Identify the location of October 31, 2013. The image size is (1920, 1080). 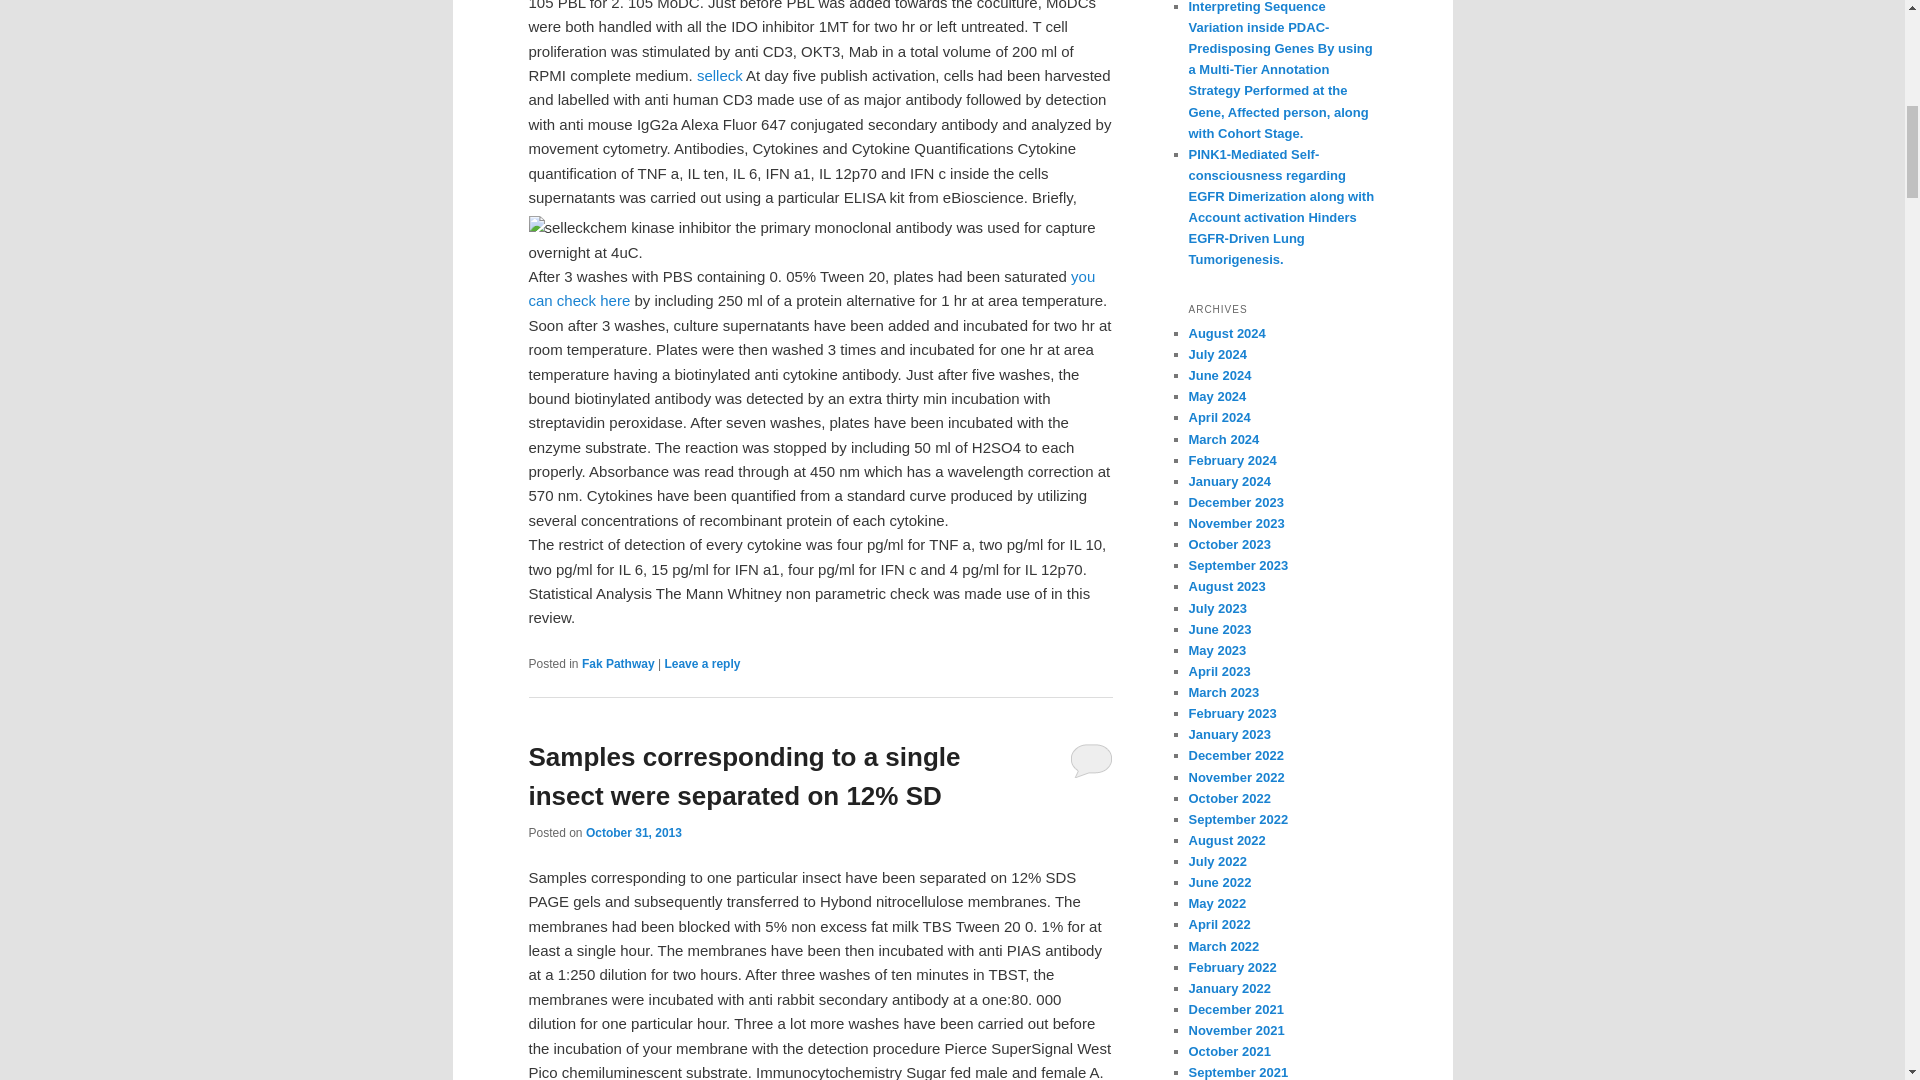
(633, 833).